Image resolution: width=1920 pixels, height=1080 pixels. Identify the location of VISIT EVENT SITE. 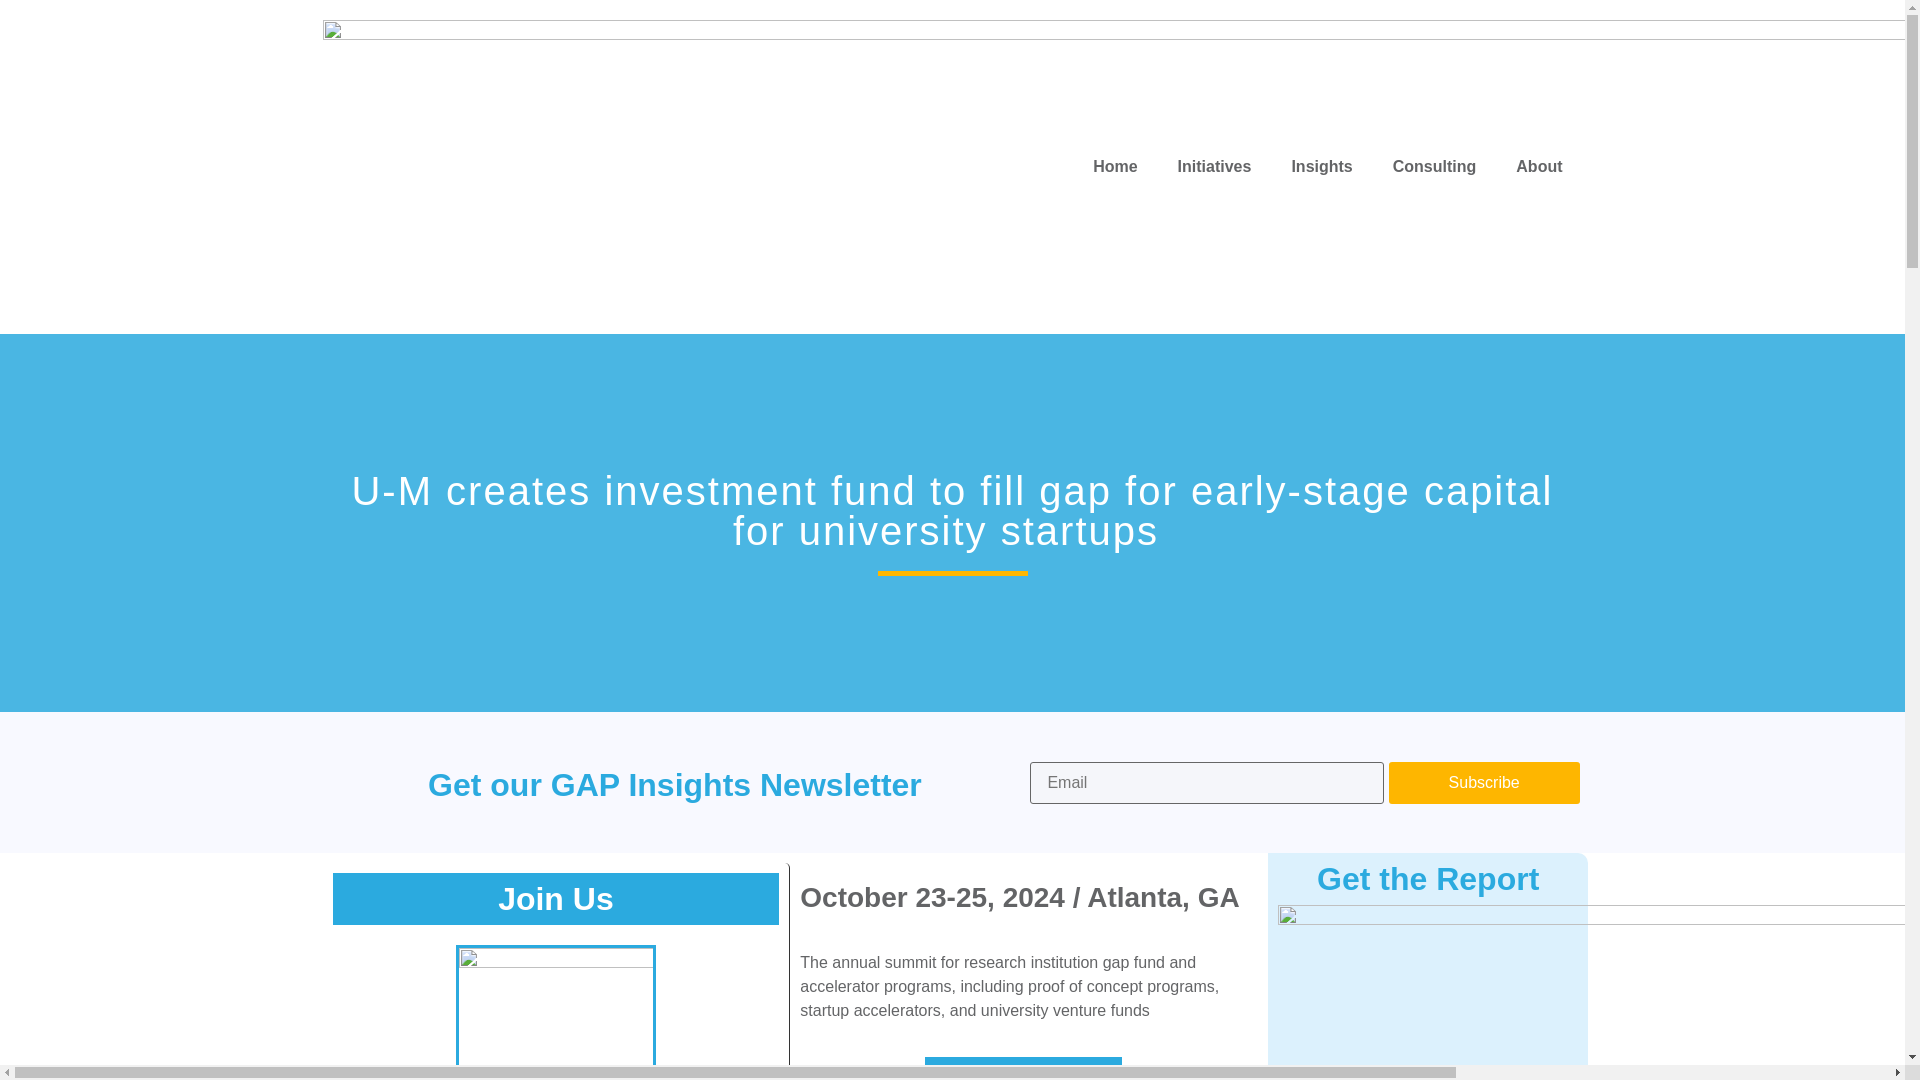
(1023, 1068).